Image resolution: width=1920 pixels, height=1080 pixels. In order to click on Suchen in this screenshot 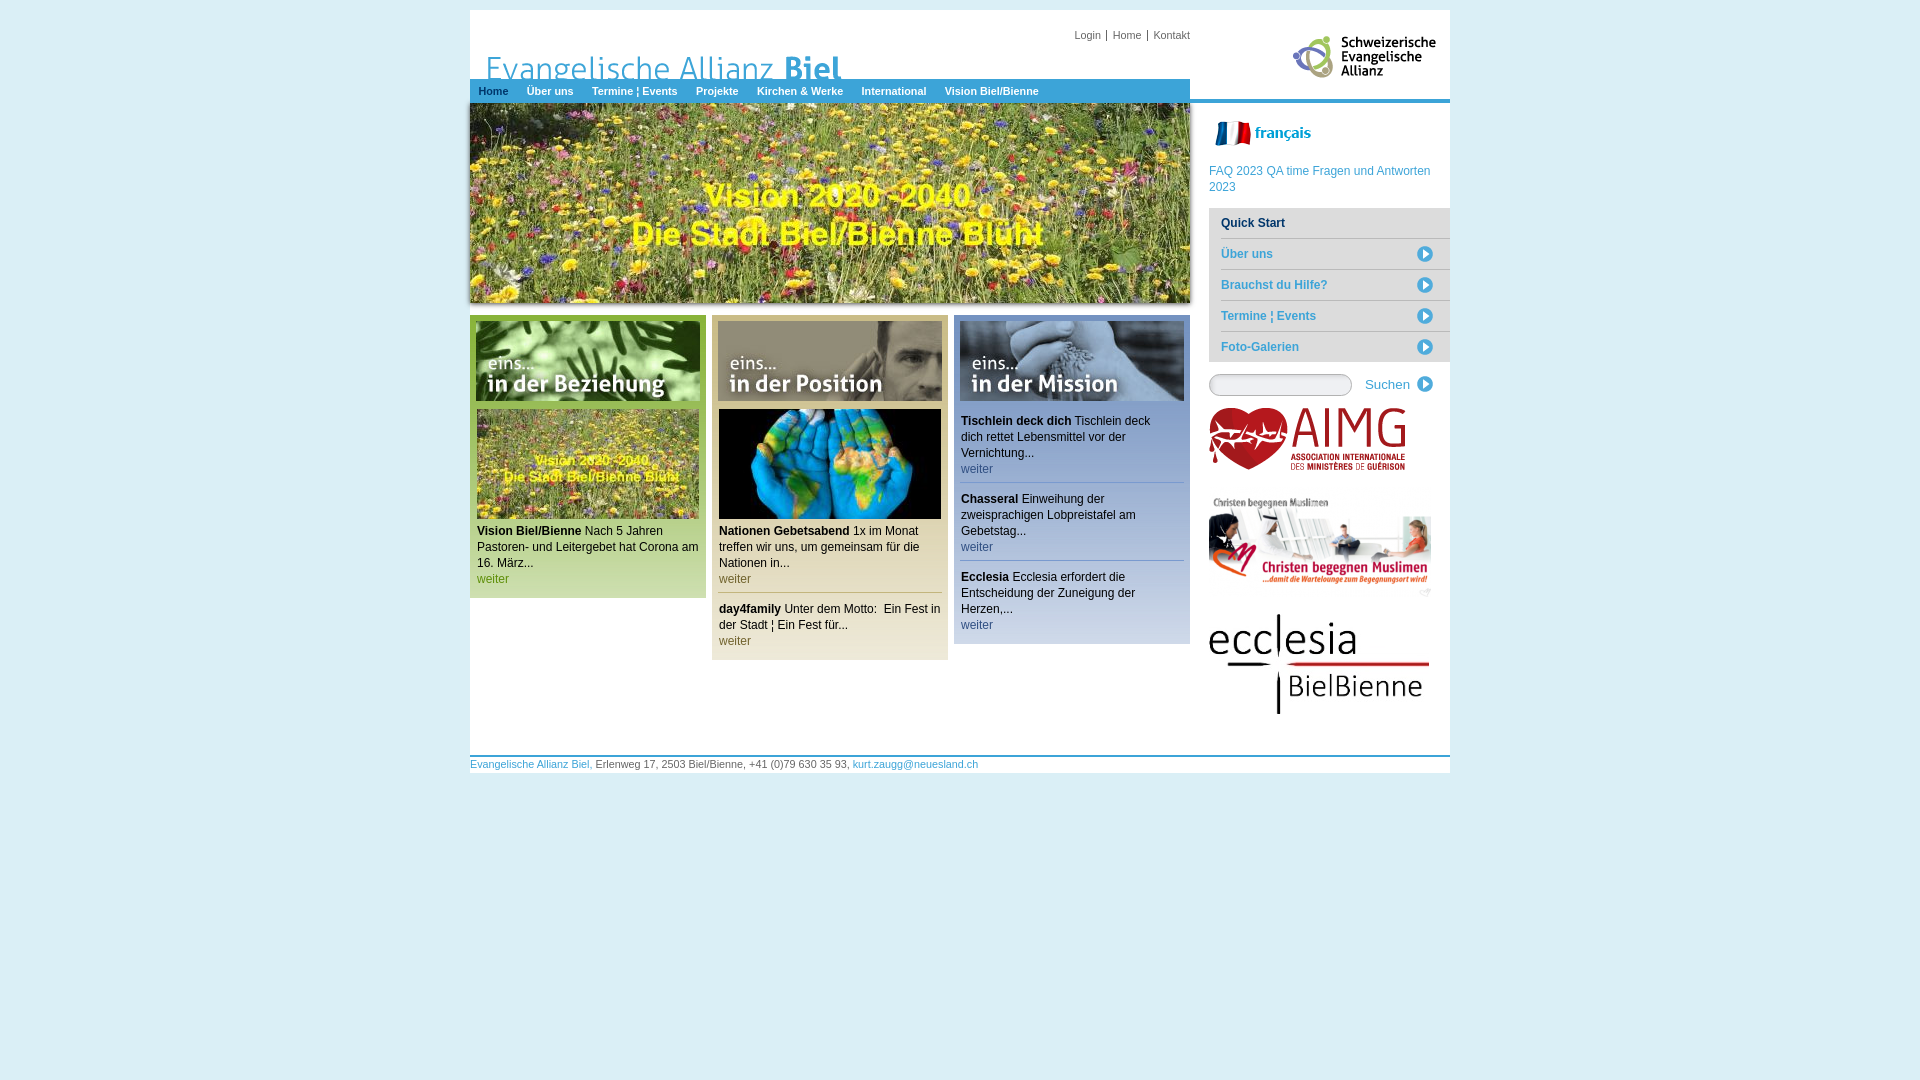, I will do `click(1405, 384)`.